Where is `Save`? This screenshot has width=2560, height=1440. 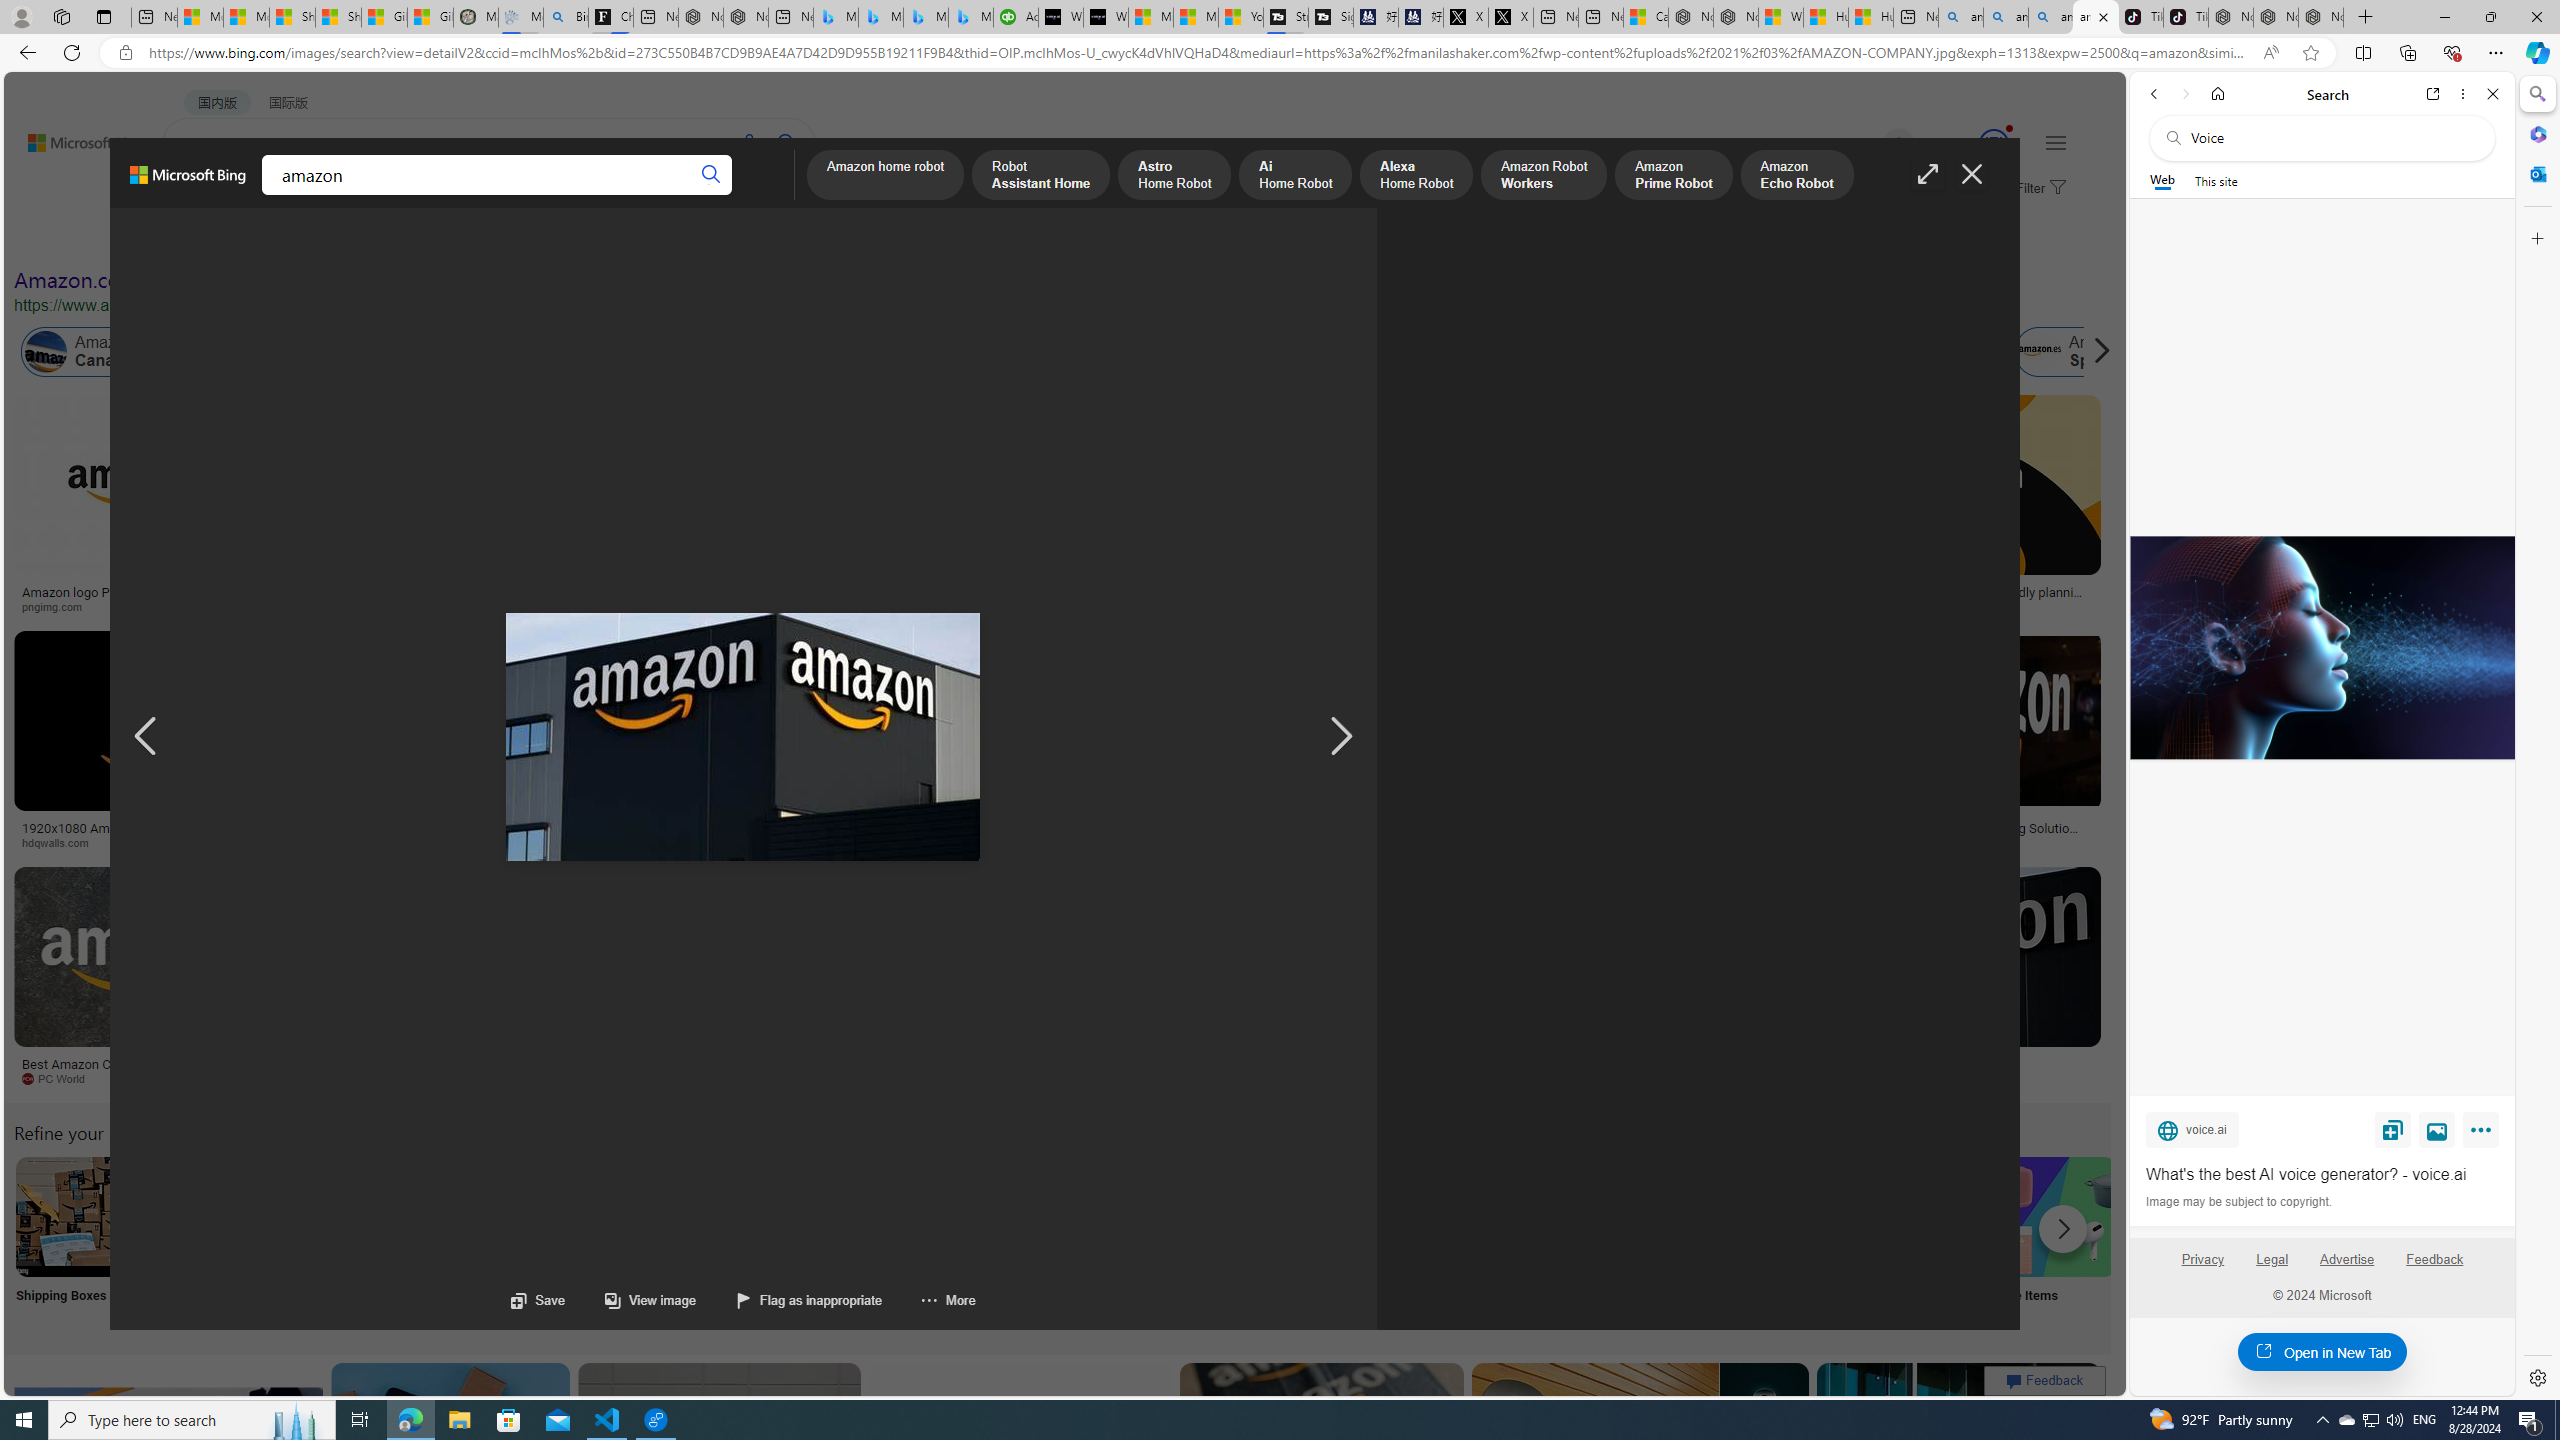 Save is located at coordinates (538, 1300).